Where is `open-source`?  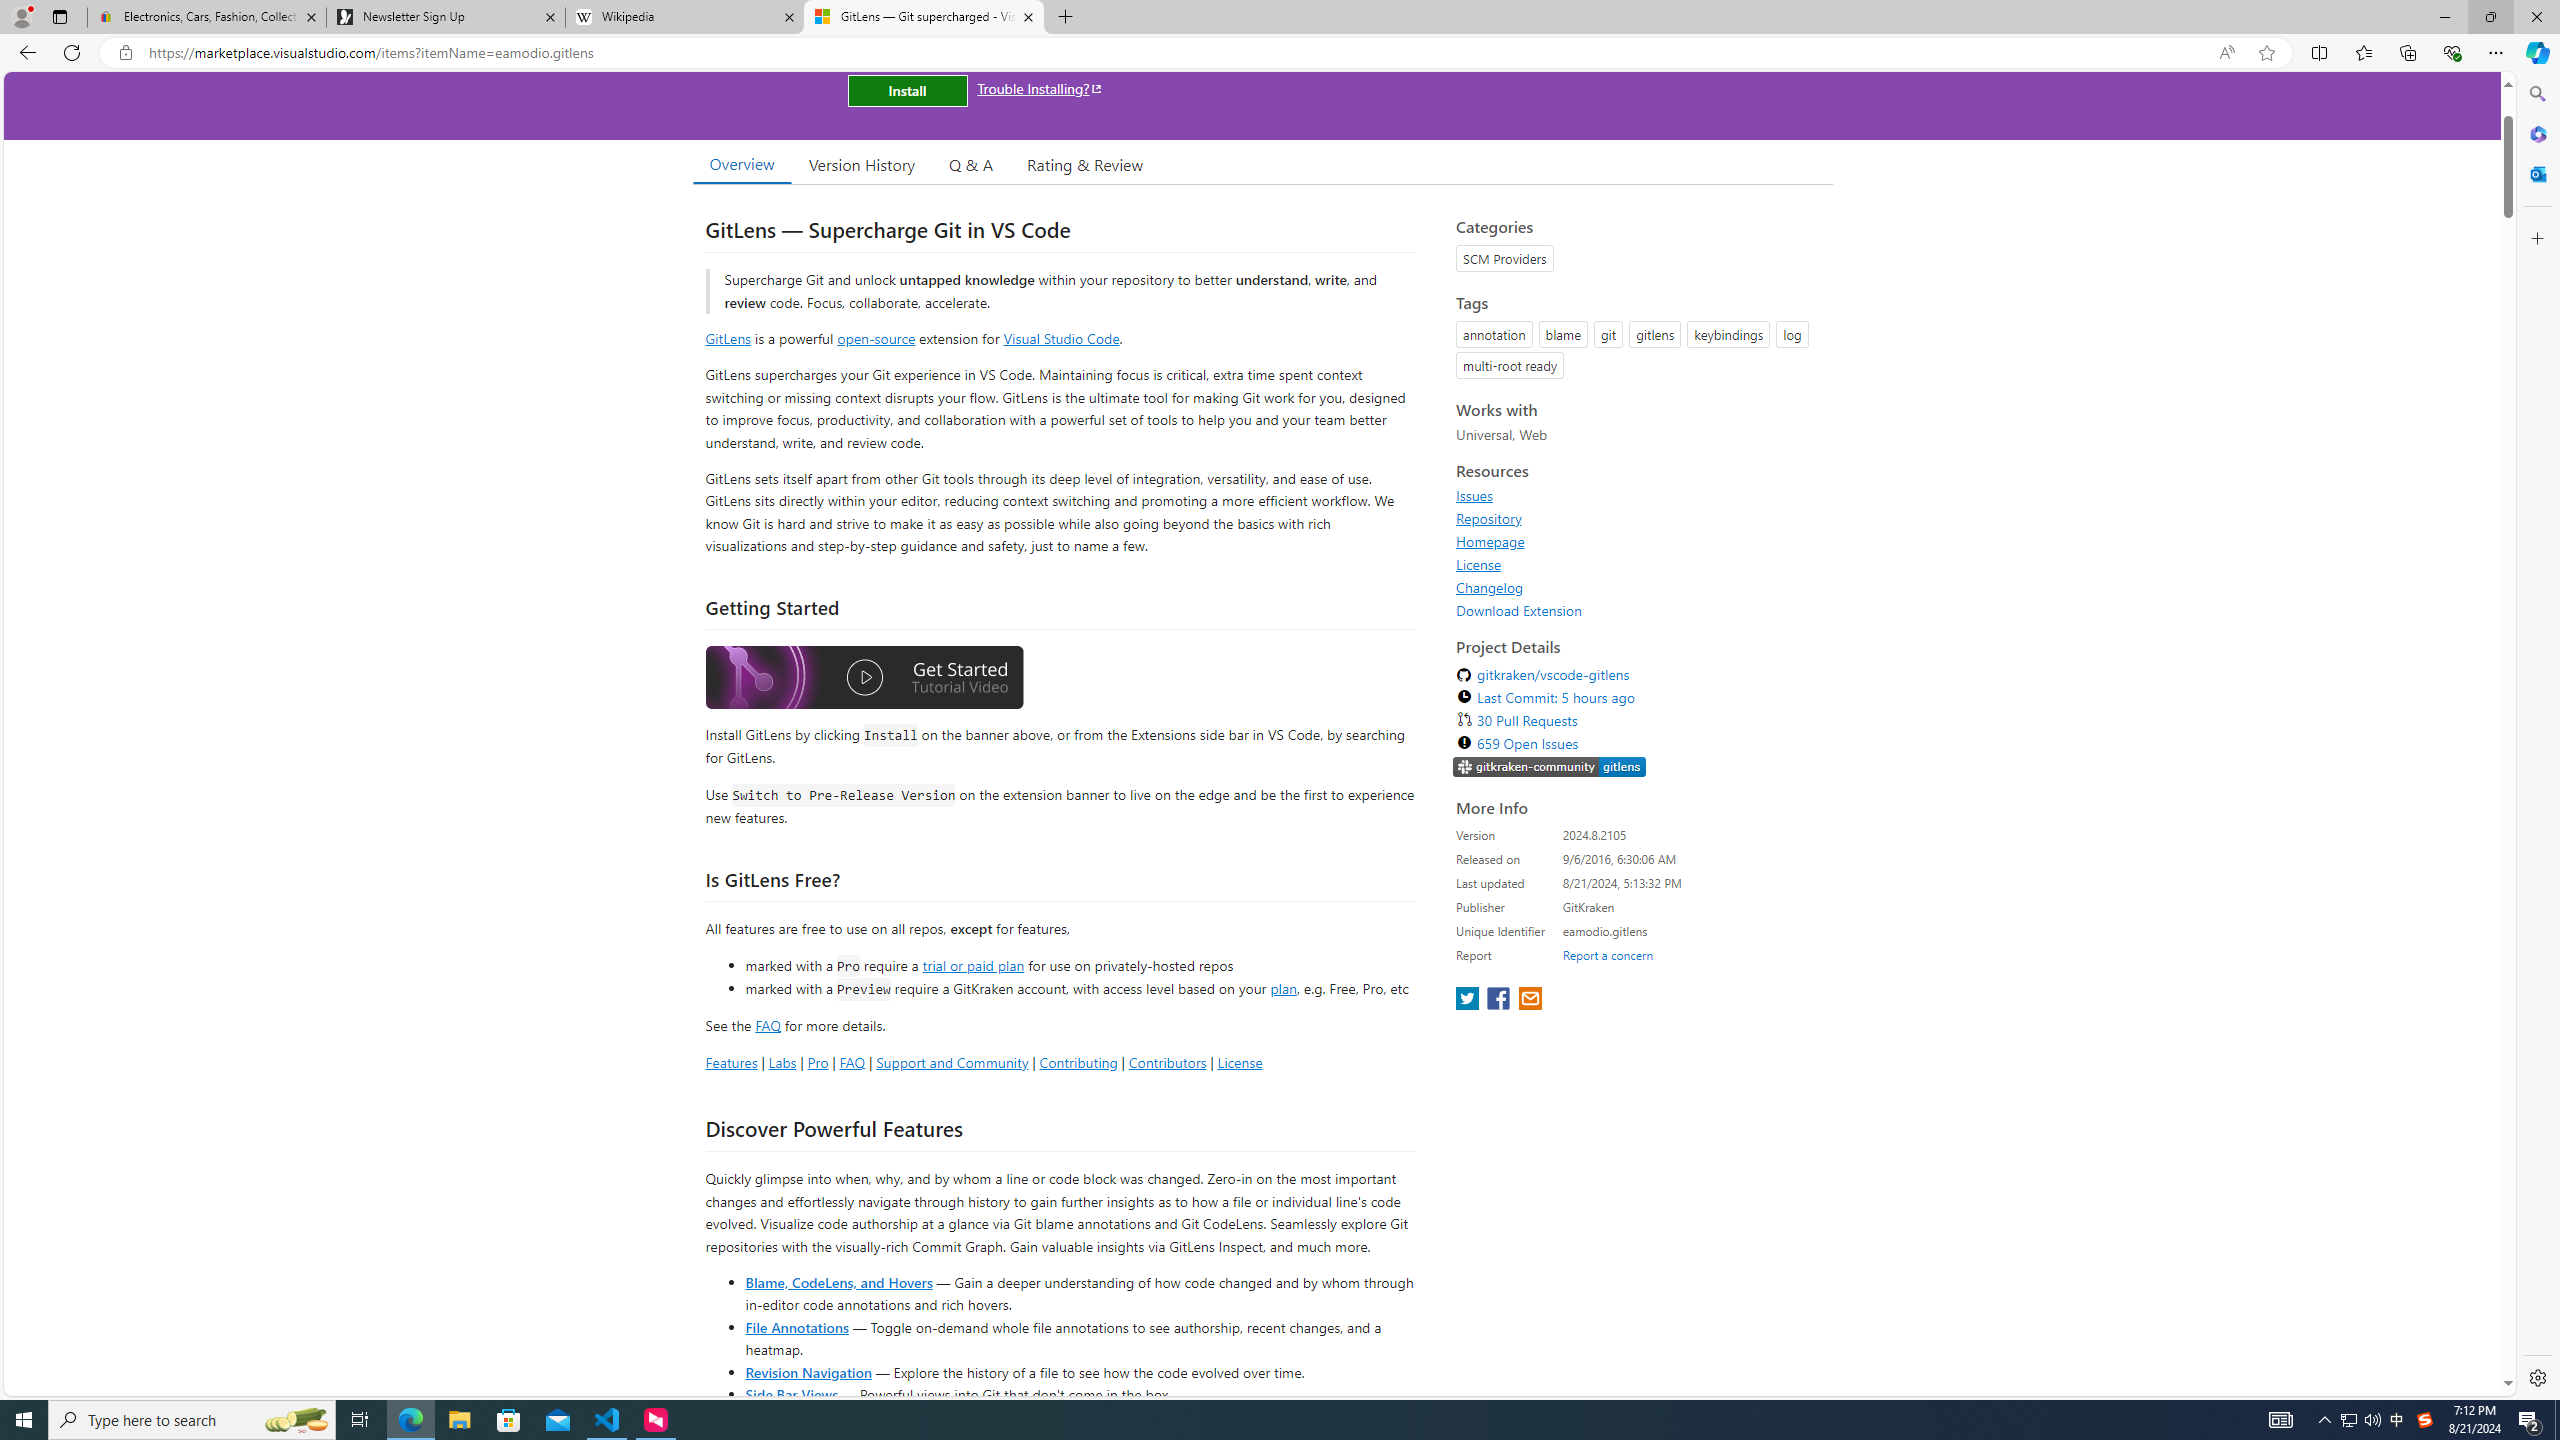 open-source is located at coordinates (876, 338).